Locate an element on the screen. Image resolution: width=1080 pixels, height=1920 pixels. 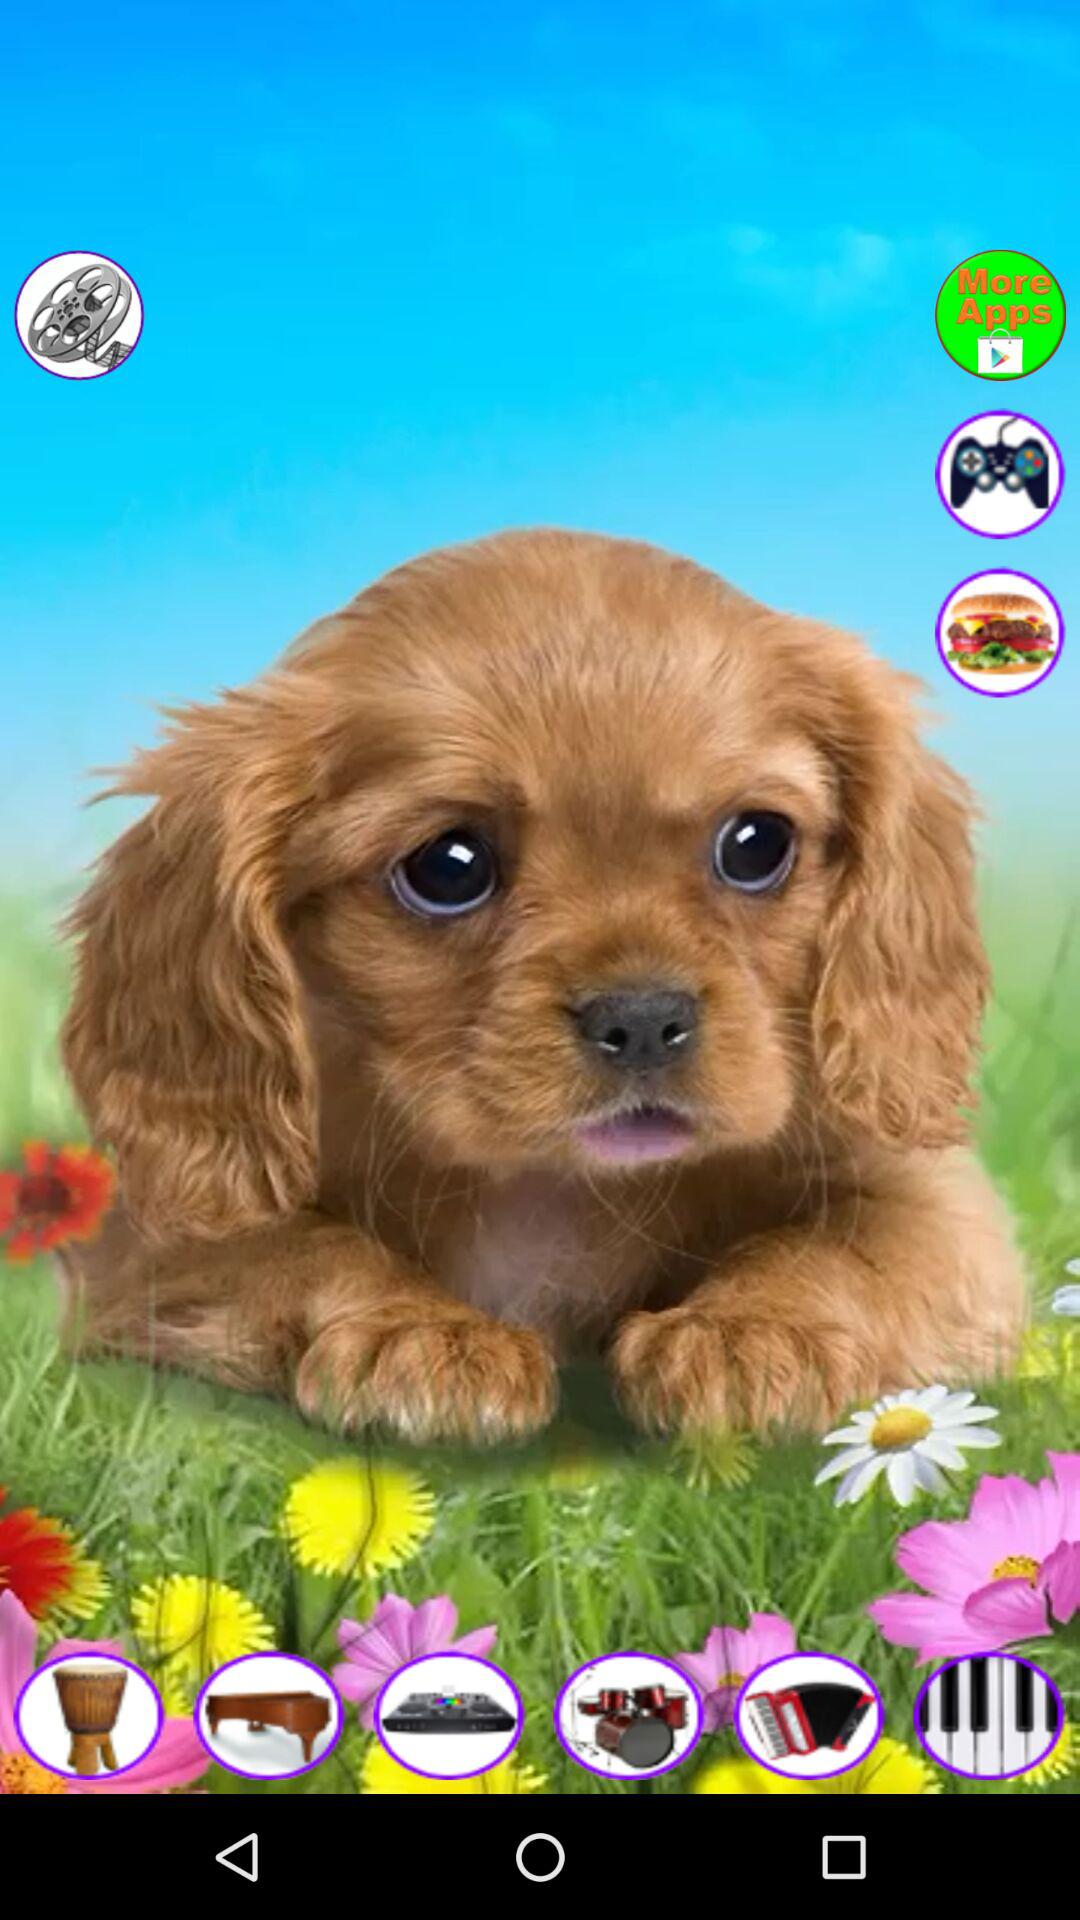
link to more of developer 's apps is located at coordinates (1000, 315).